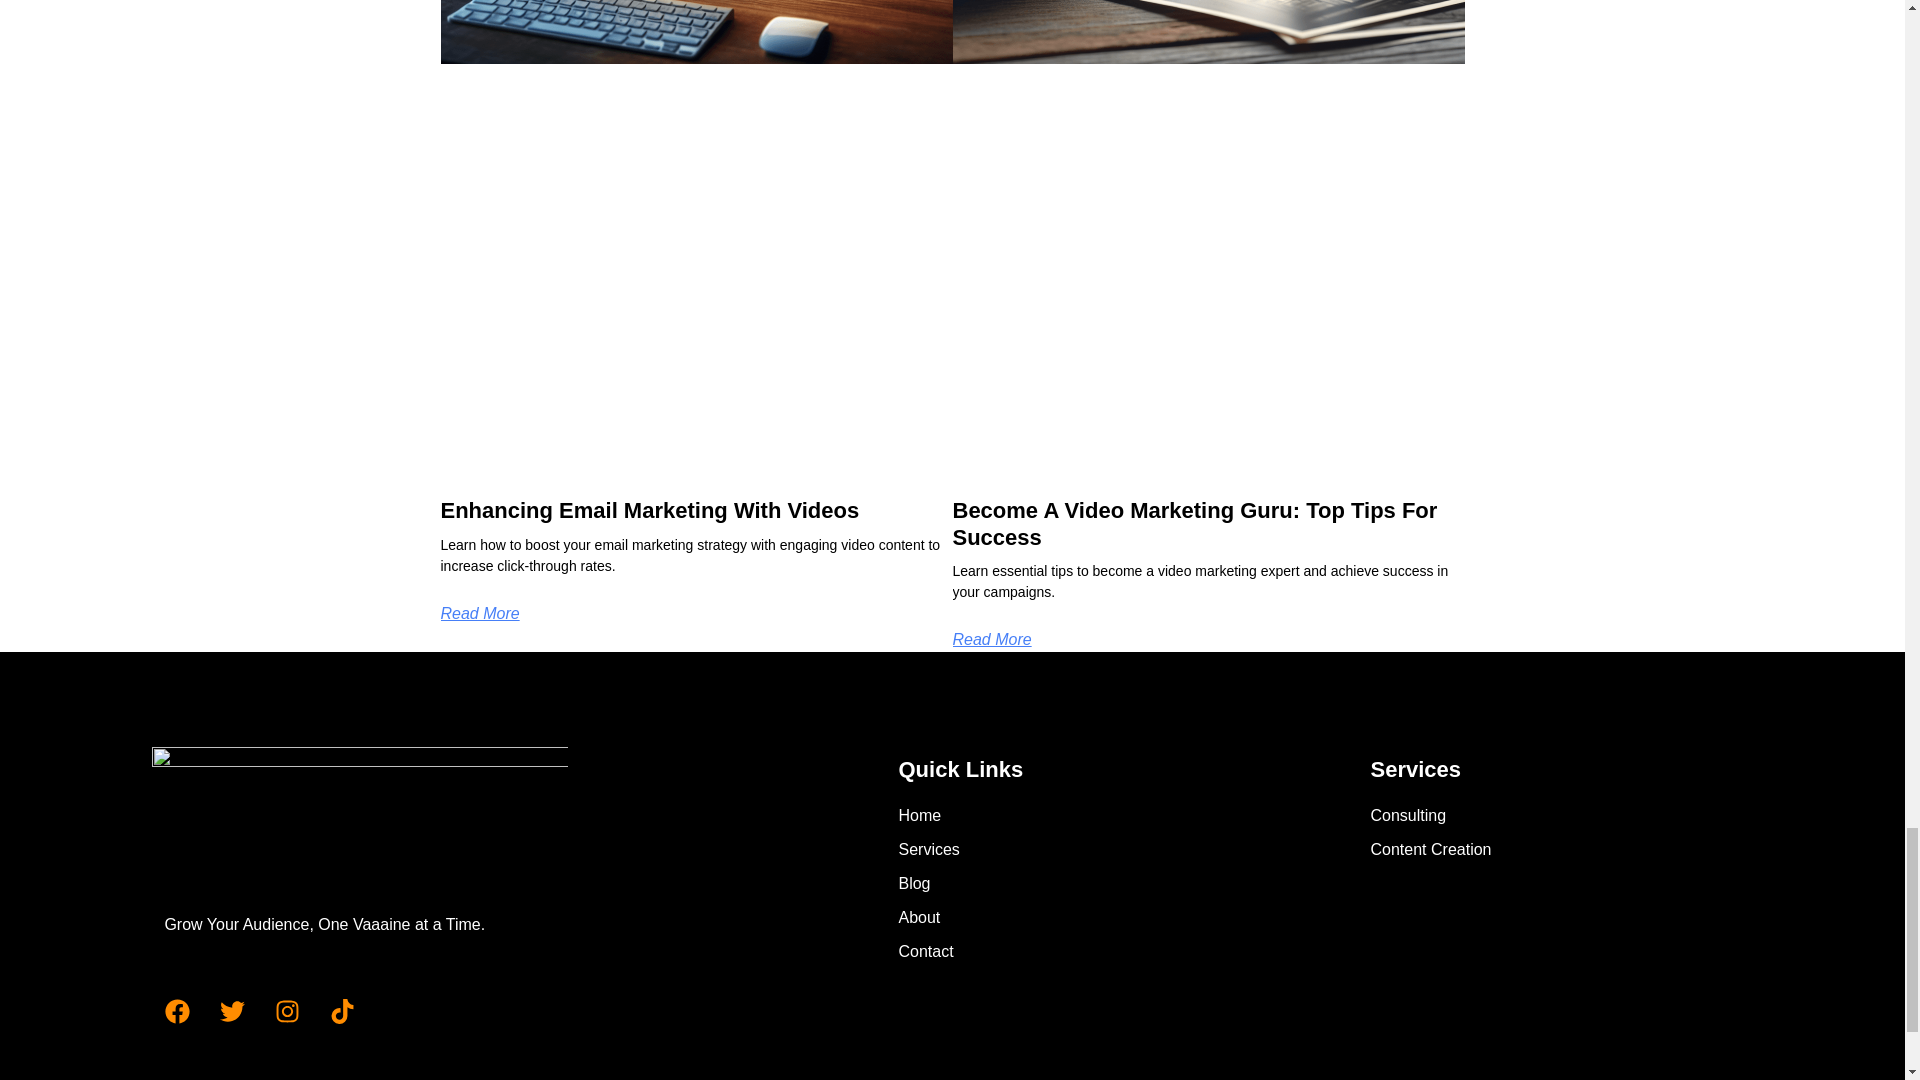  Describe the element at coordinates (1024, 850) in the screenshot. I see `Services` at that location.